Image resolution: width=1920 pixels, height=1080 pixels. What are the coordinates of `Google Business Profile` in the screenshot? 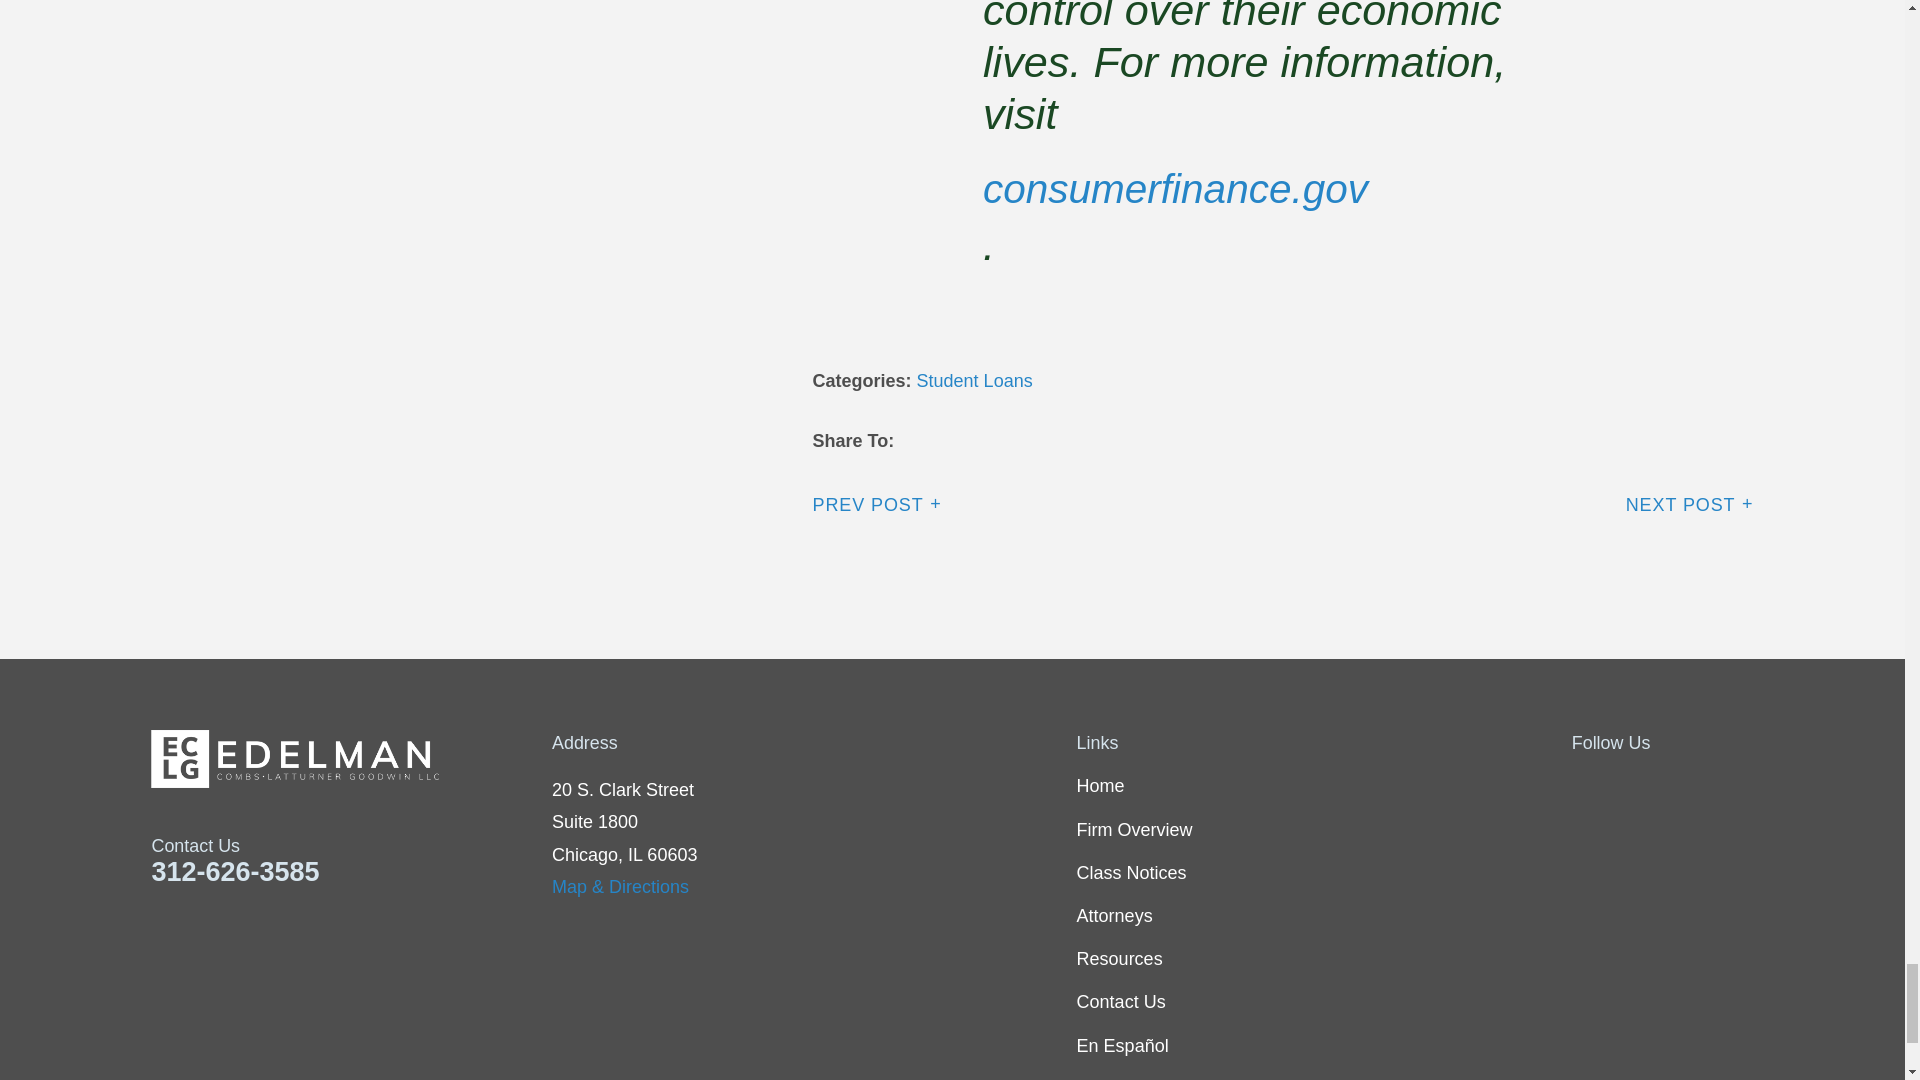 It's located at (1740, 786).